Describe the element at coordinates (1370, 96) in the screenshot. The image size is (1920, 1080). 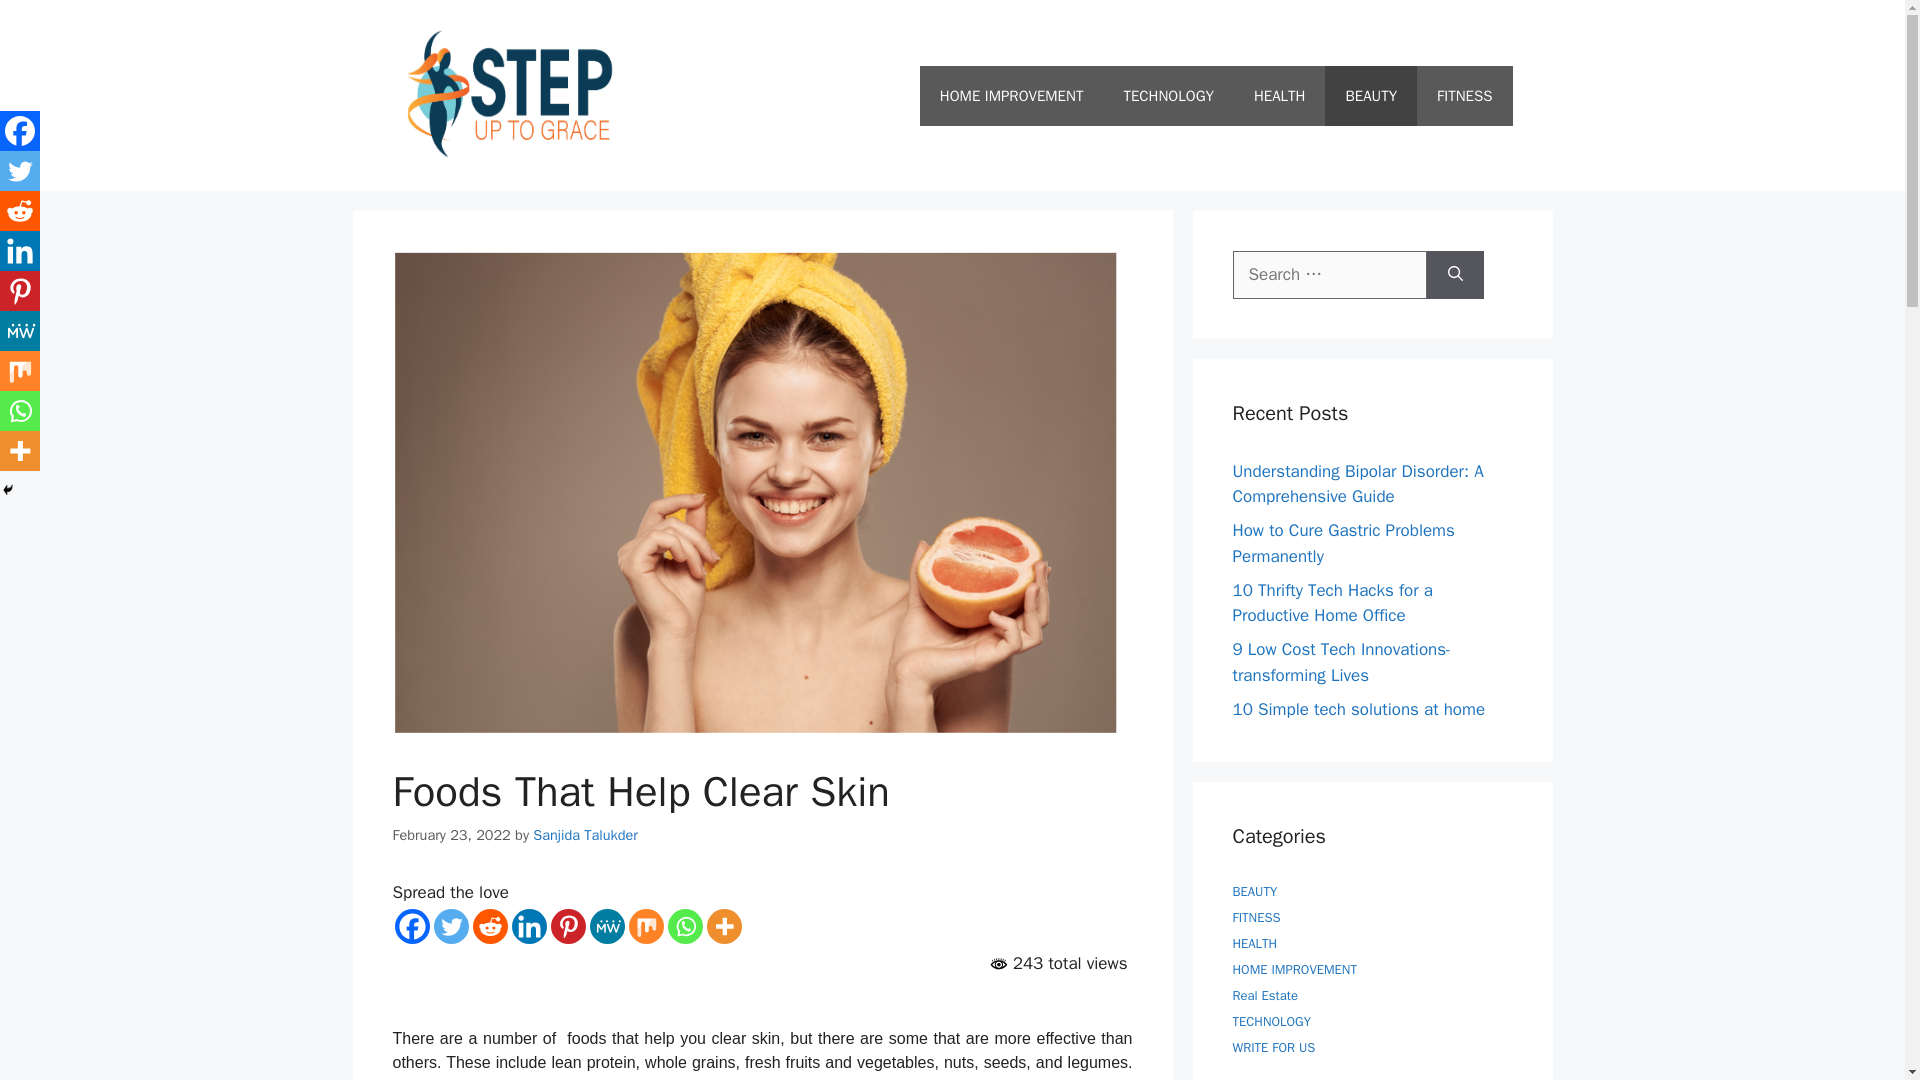
I see `BEAUTY` at that location.